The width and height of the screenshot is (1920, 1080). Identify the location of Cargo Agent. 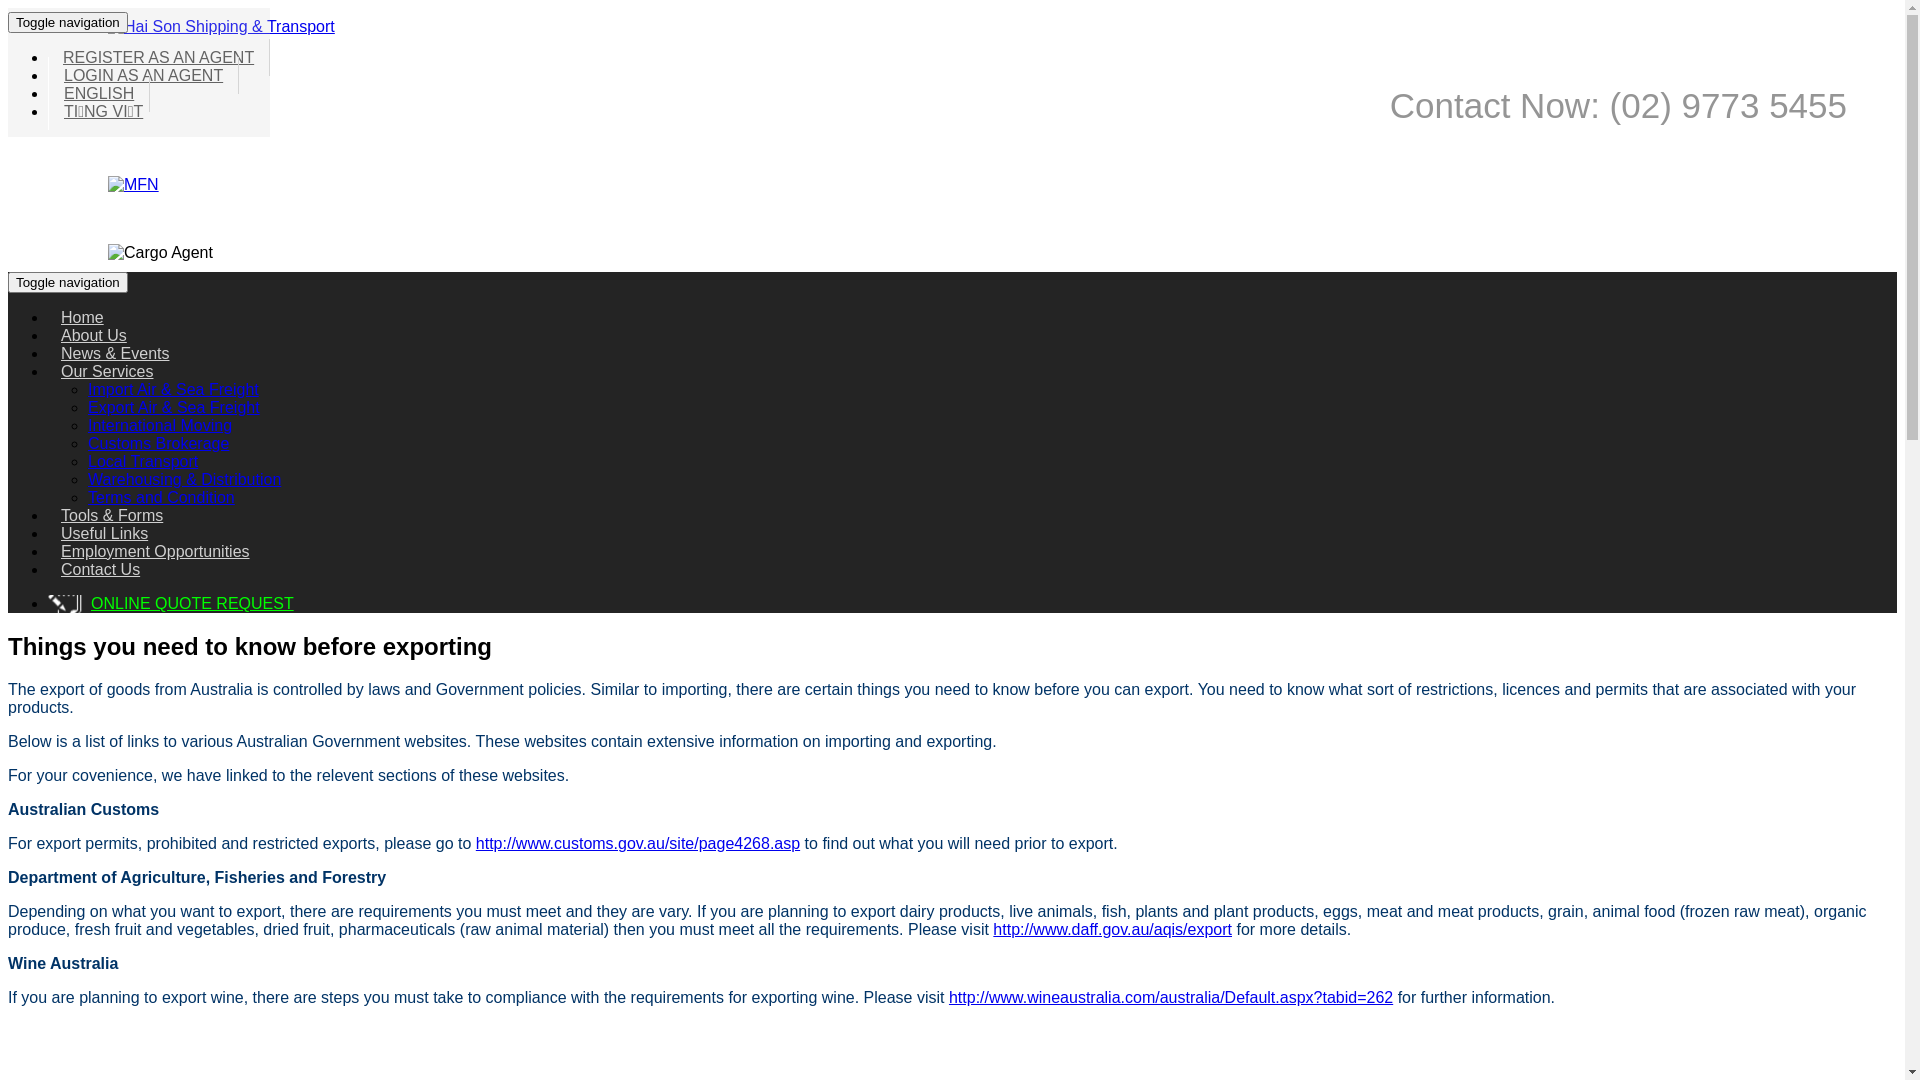
(160, 253).